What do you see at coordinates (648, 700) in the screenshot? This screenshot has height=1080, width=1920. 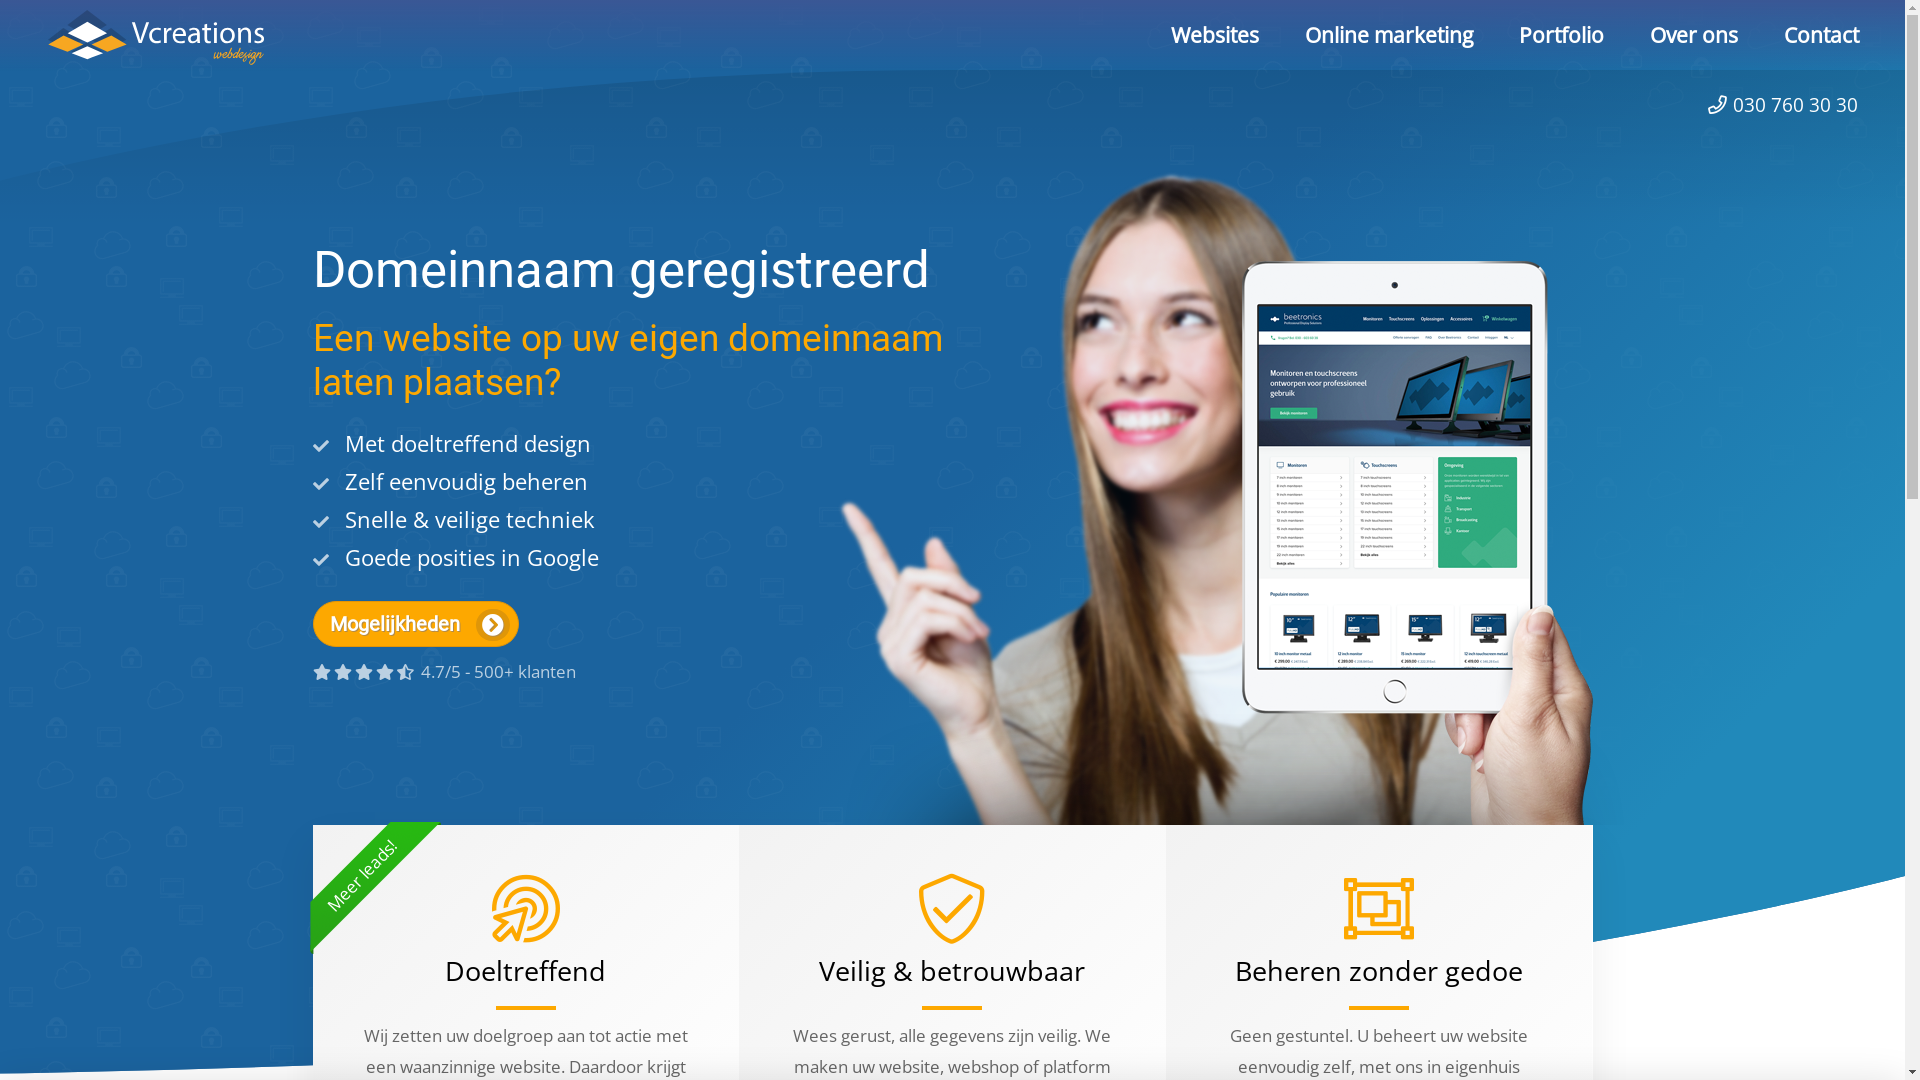 I see `Webshop bouwen` at bounding box center [648, 700].